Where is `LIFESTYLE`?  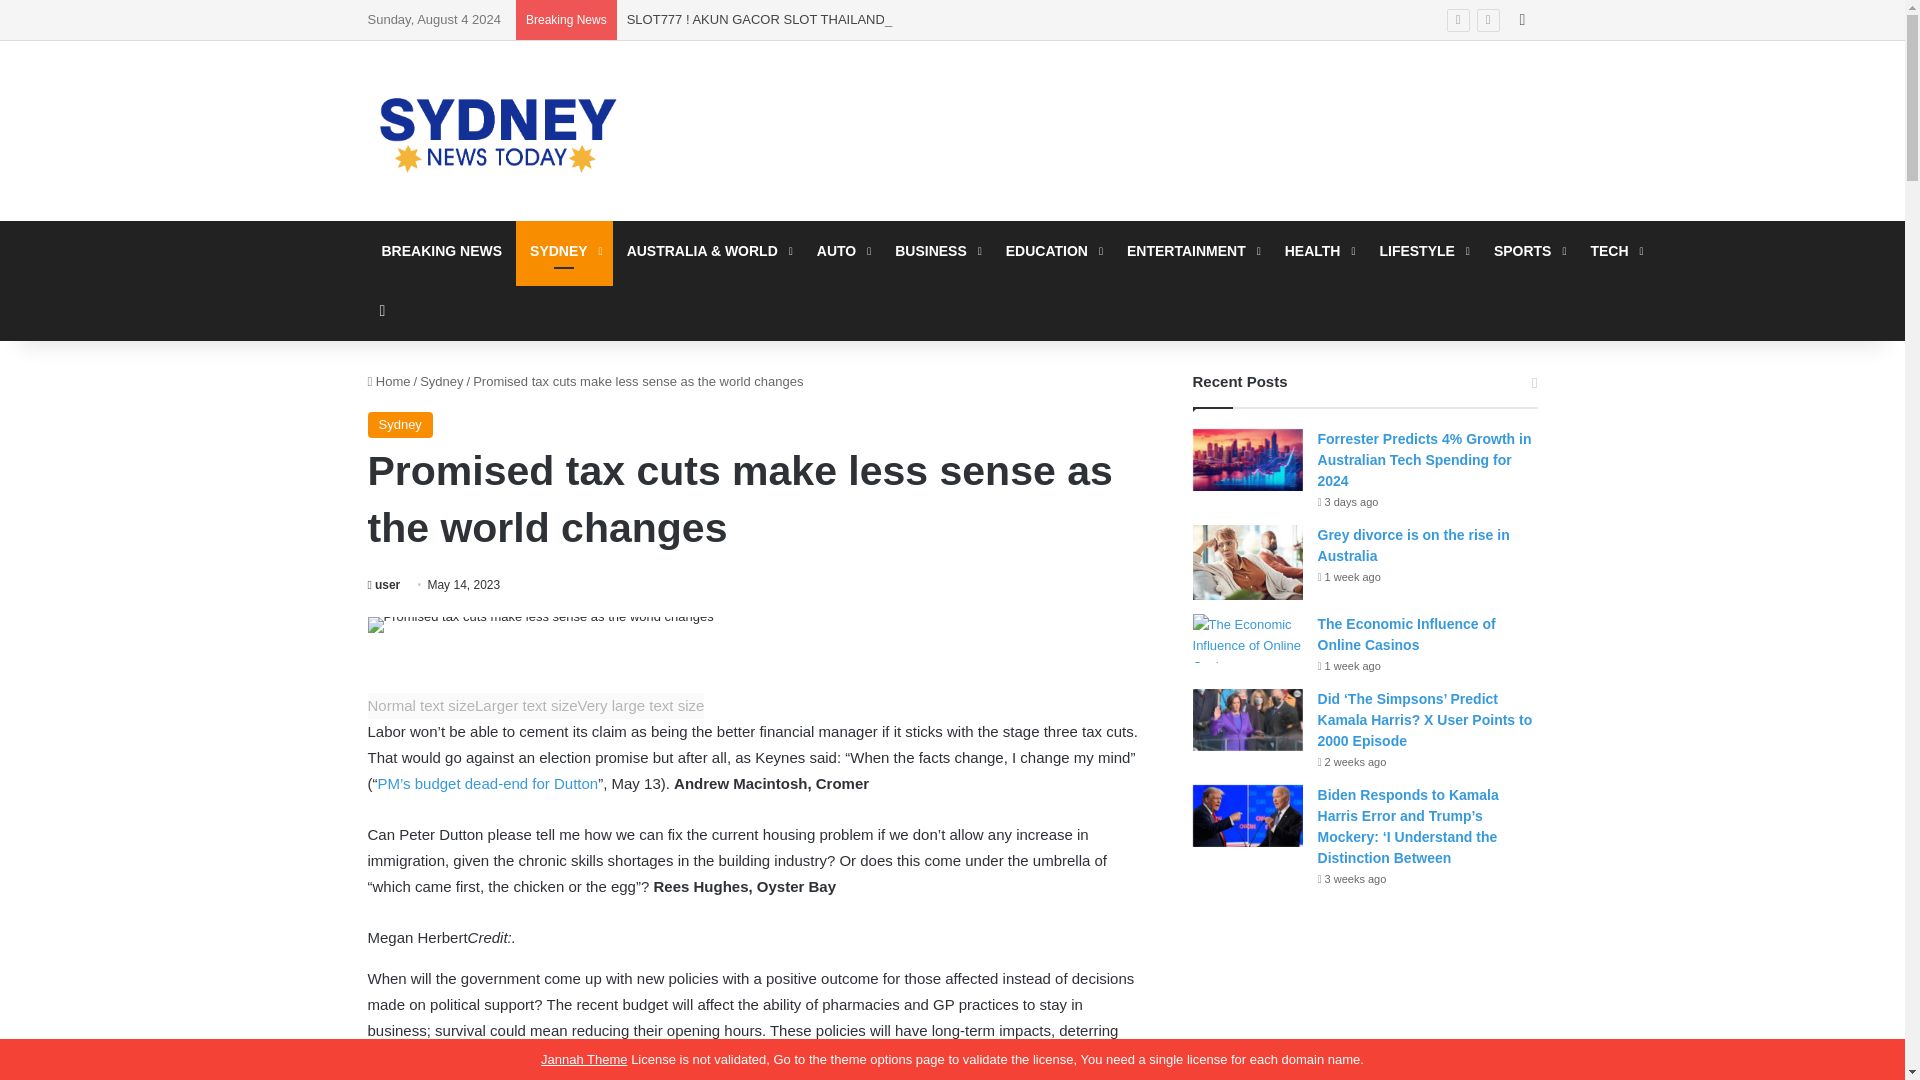 LIFESTYLE is located at coordinates (1422, 250).